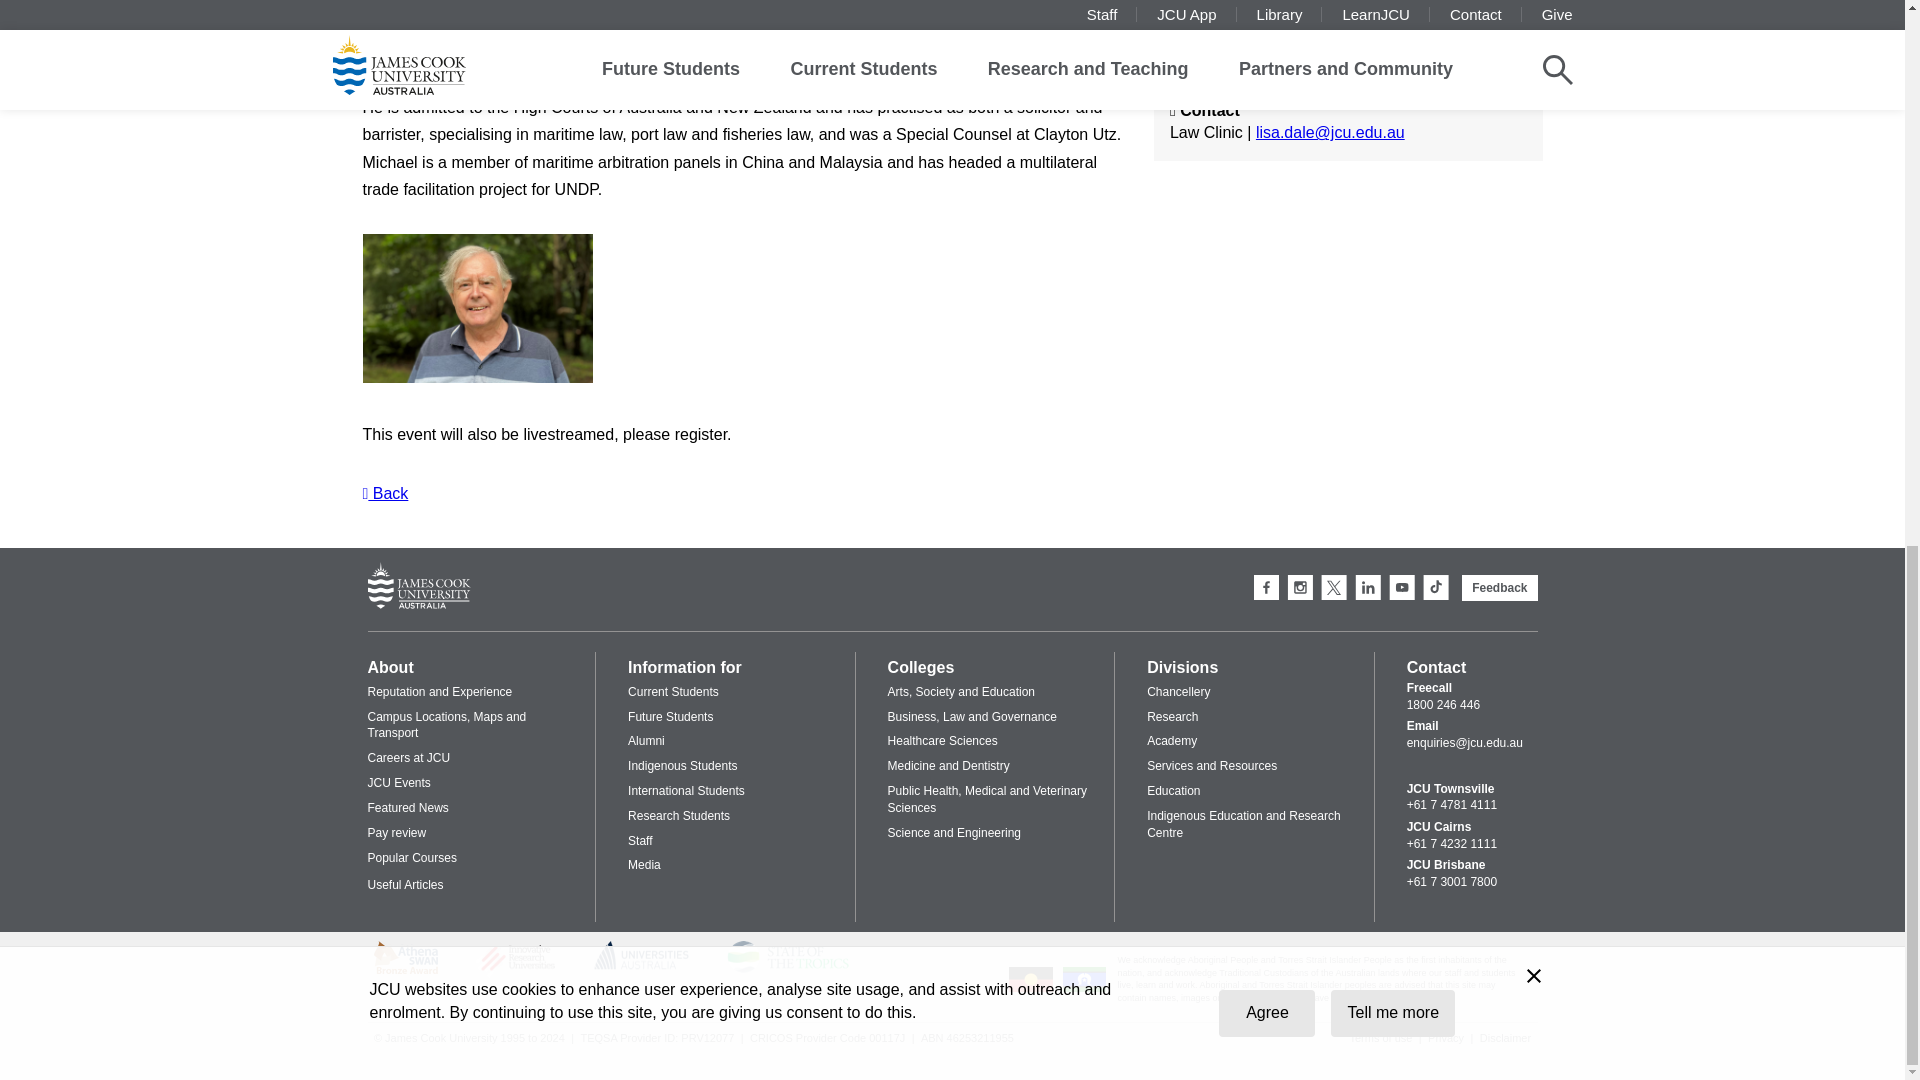 This screenshot has width=1920, height=1080. Describe the element at coordinates (1402, 587) in the screenshot. I see `Go to JCU Youtube` at that location.